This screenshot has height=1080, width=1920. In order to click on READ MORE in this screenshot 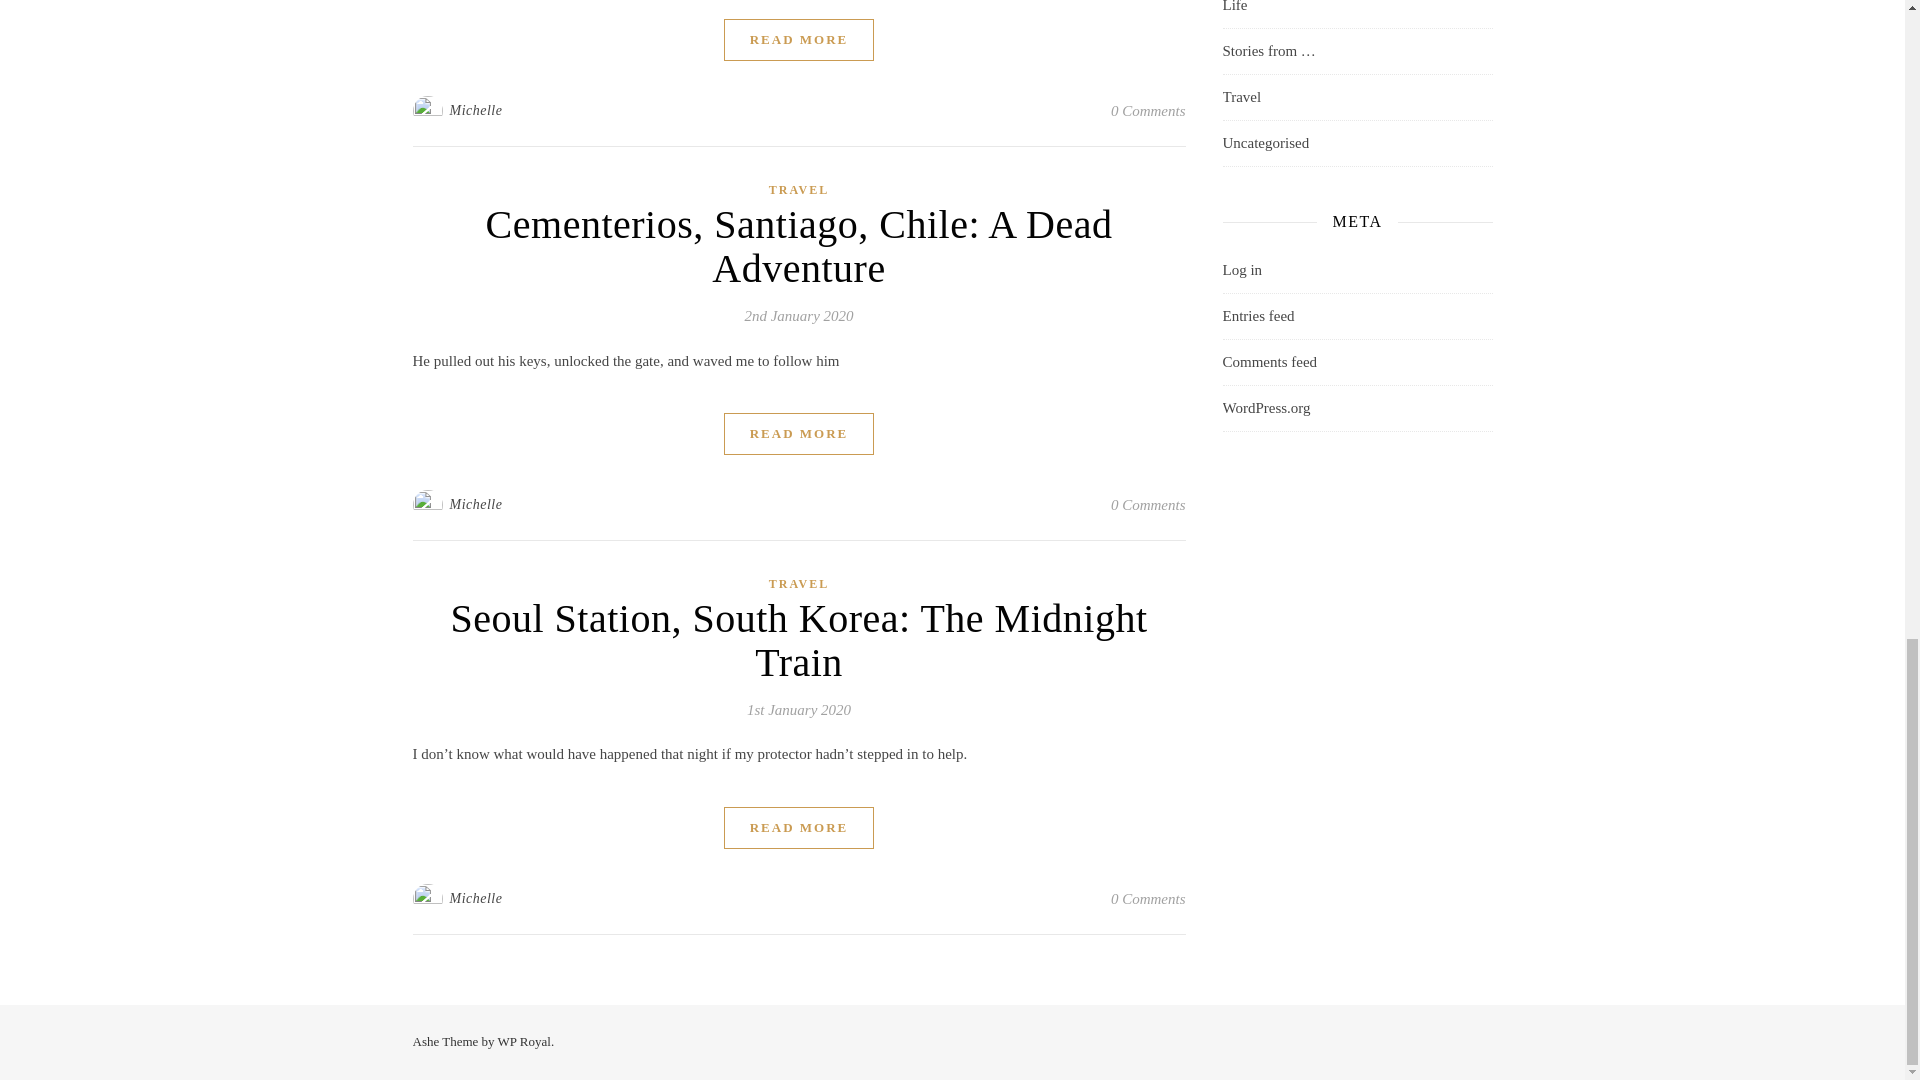, I will do `click(799, 40)`.